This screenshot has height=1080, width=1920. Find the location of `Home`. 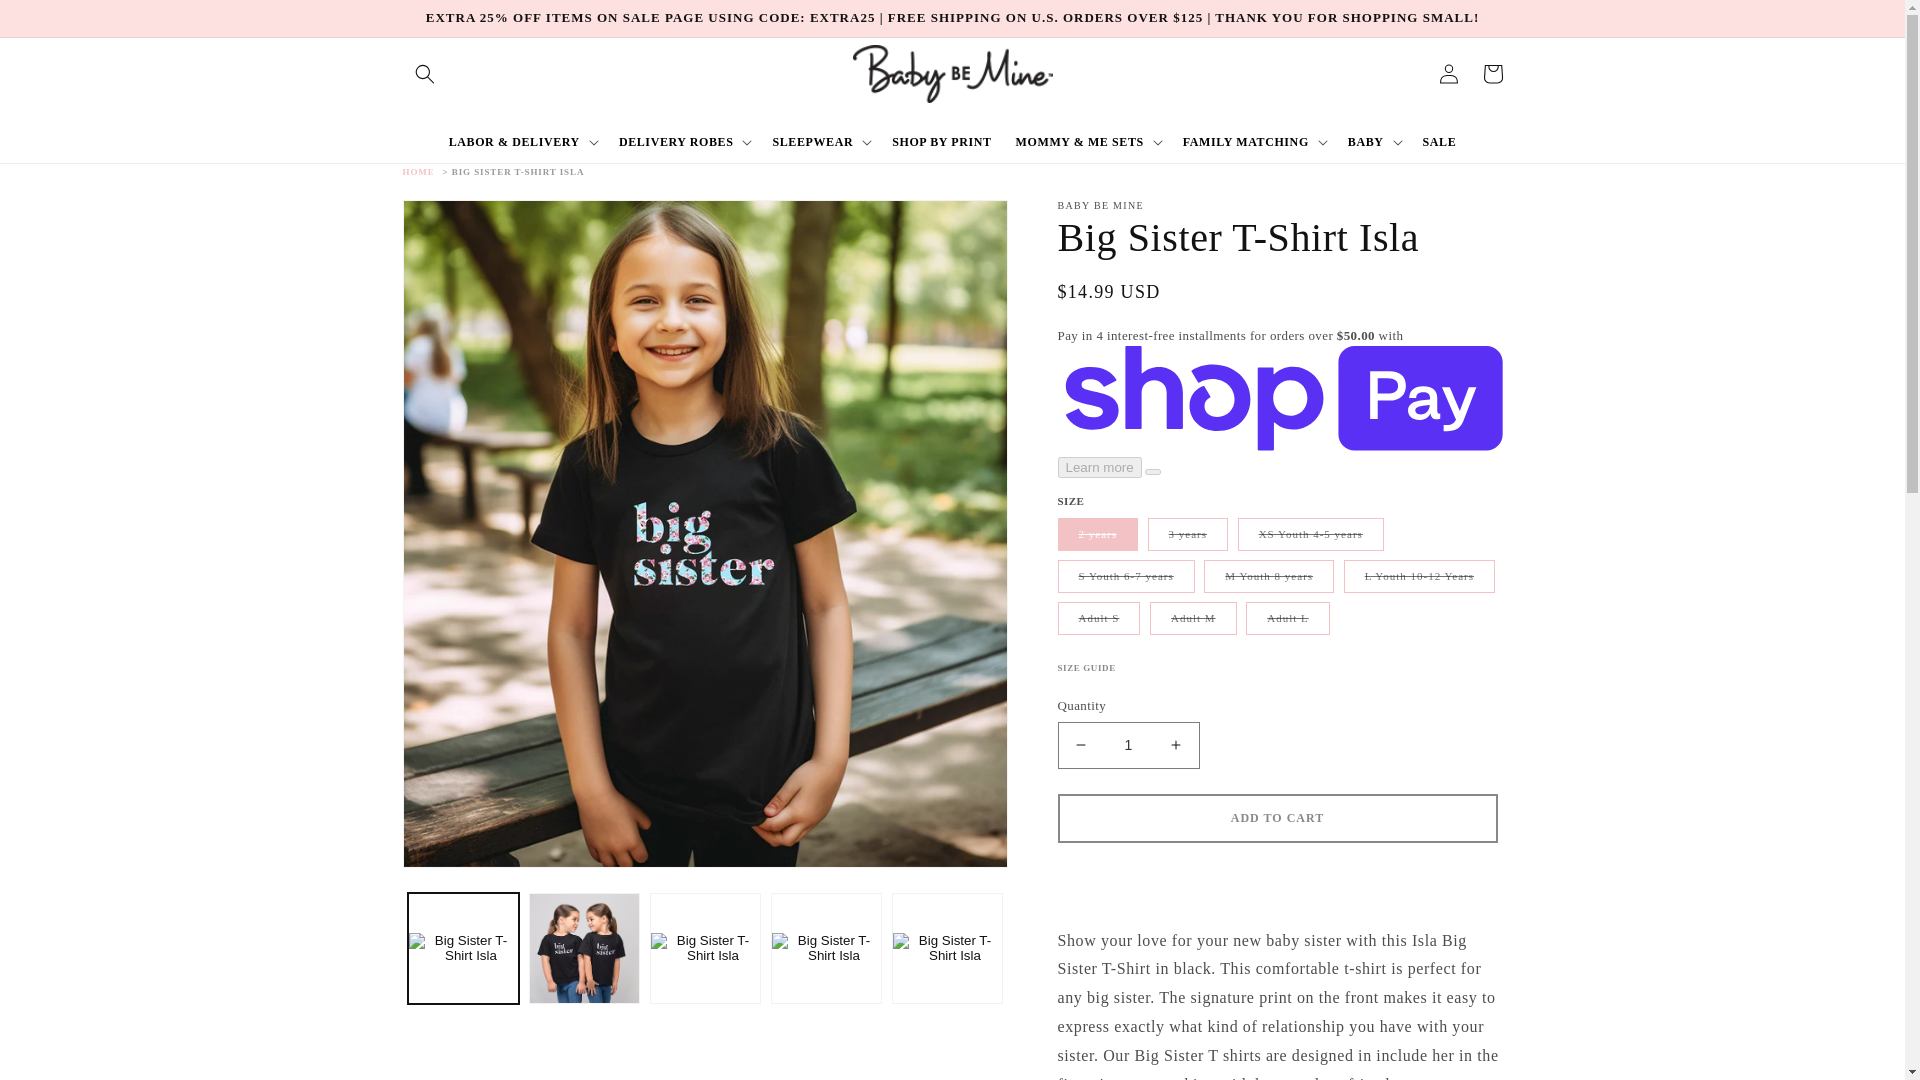

Home is located at coordinates (421, 172).